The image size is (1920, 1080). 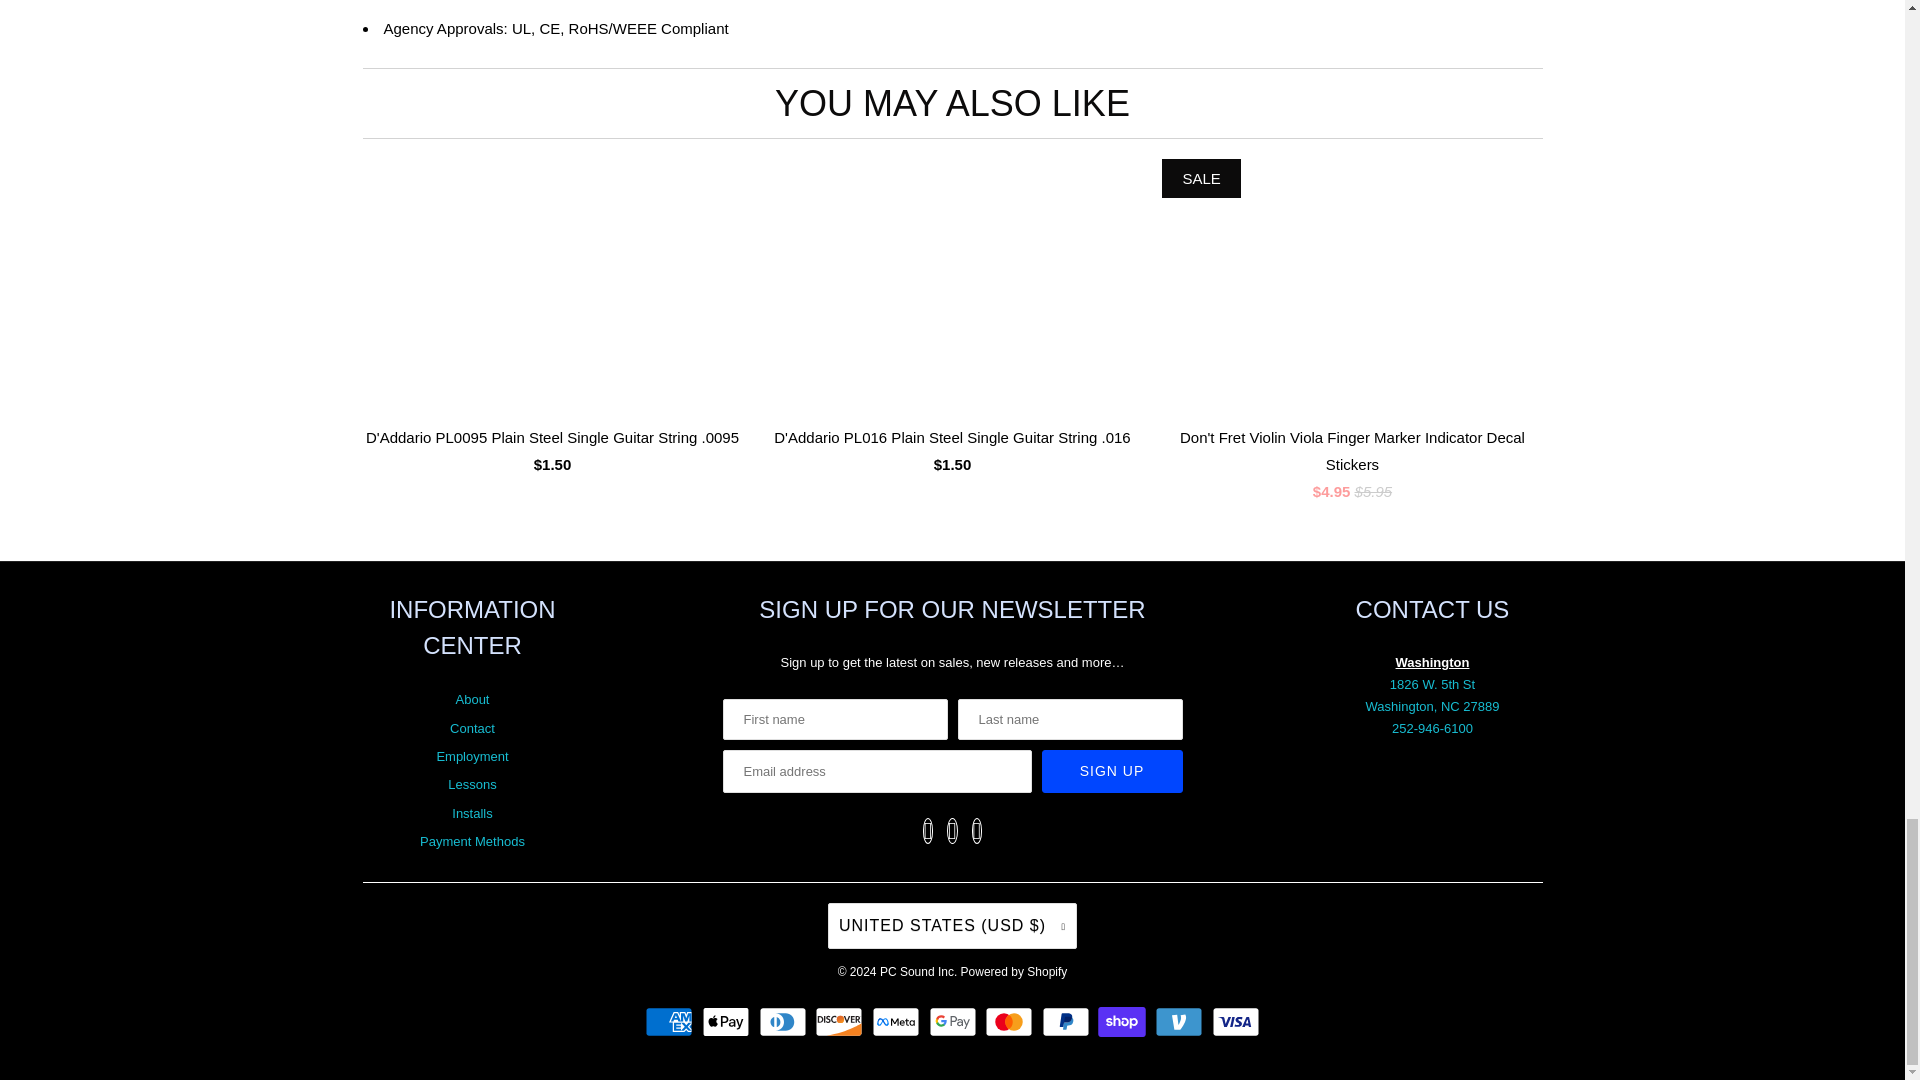 I want to click on Sign Up, so click(x=1112, y=770).